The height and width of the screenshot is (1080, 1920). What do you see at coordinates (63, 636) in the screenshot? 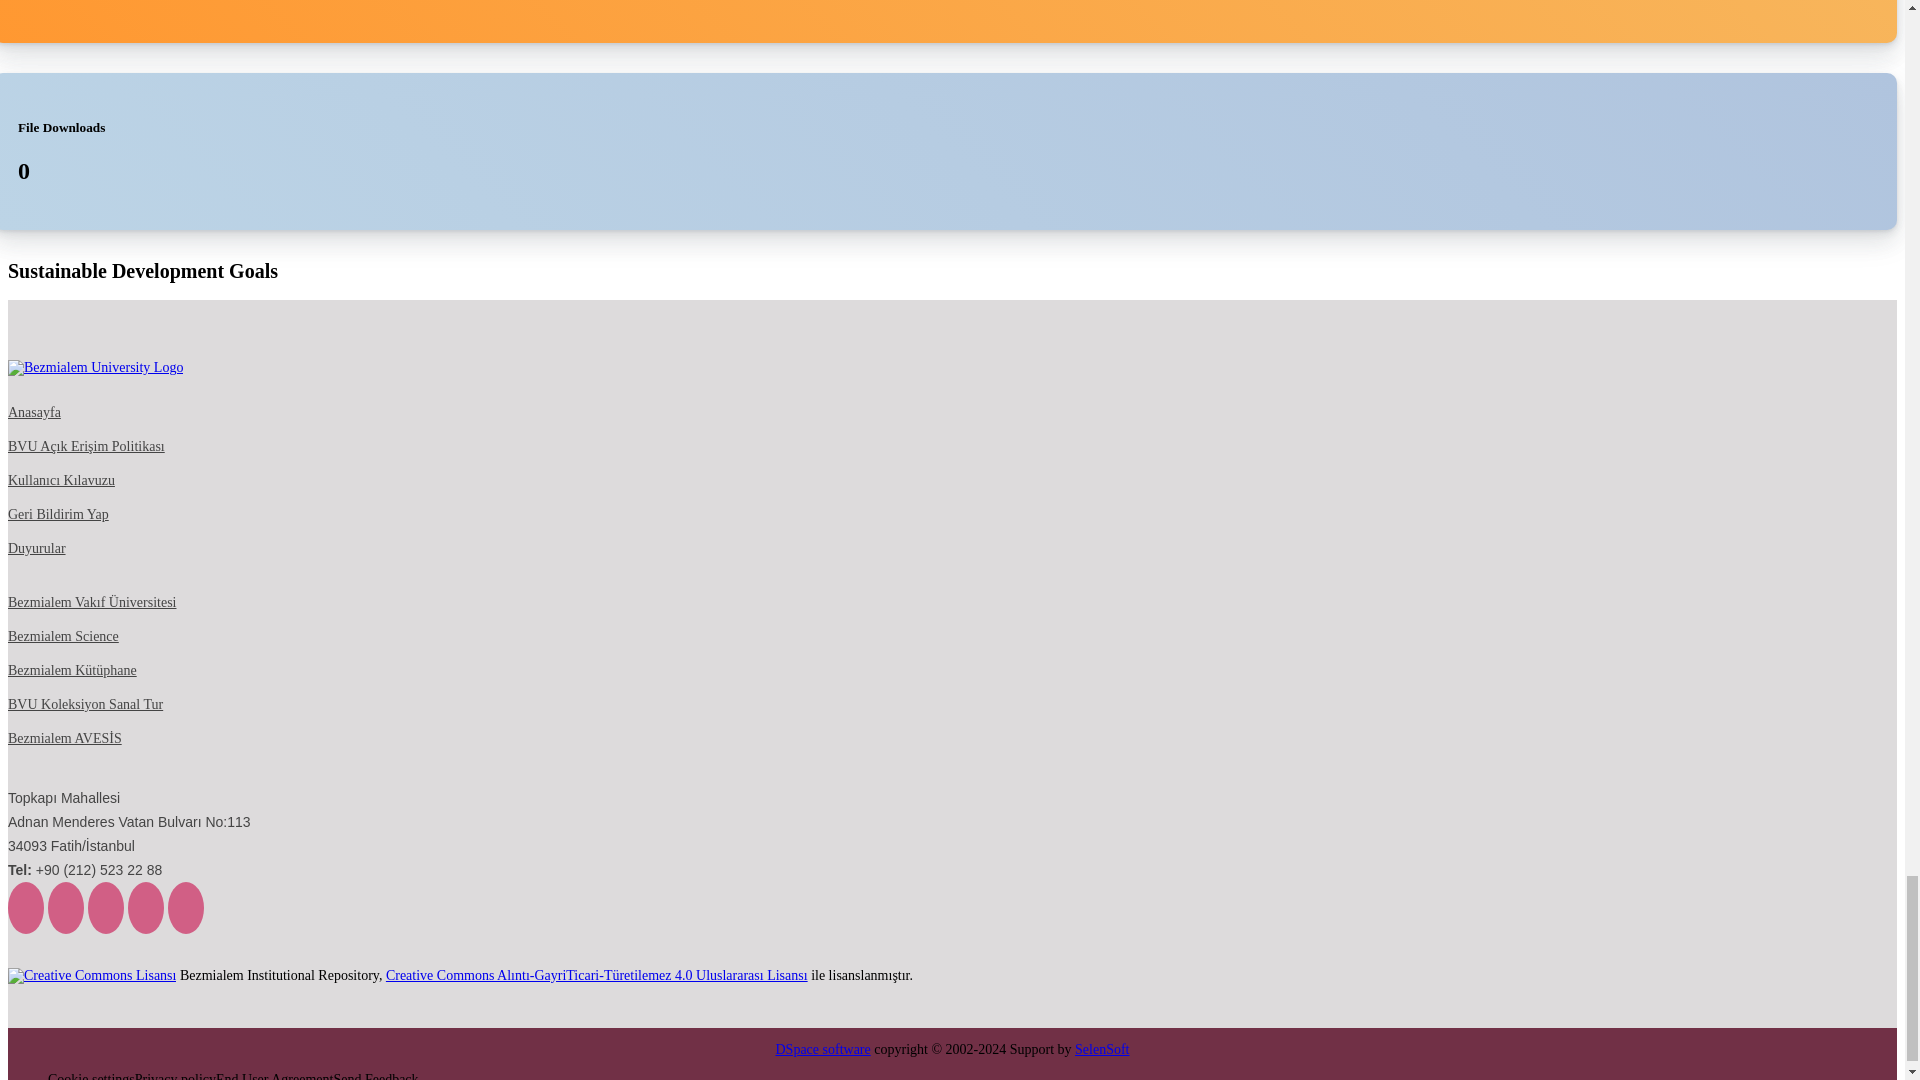
I see `Bezmialem Science` at bounding box center [63, 636].